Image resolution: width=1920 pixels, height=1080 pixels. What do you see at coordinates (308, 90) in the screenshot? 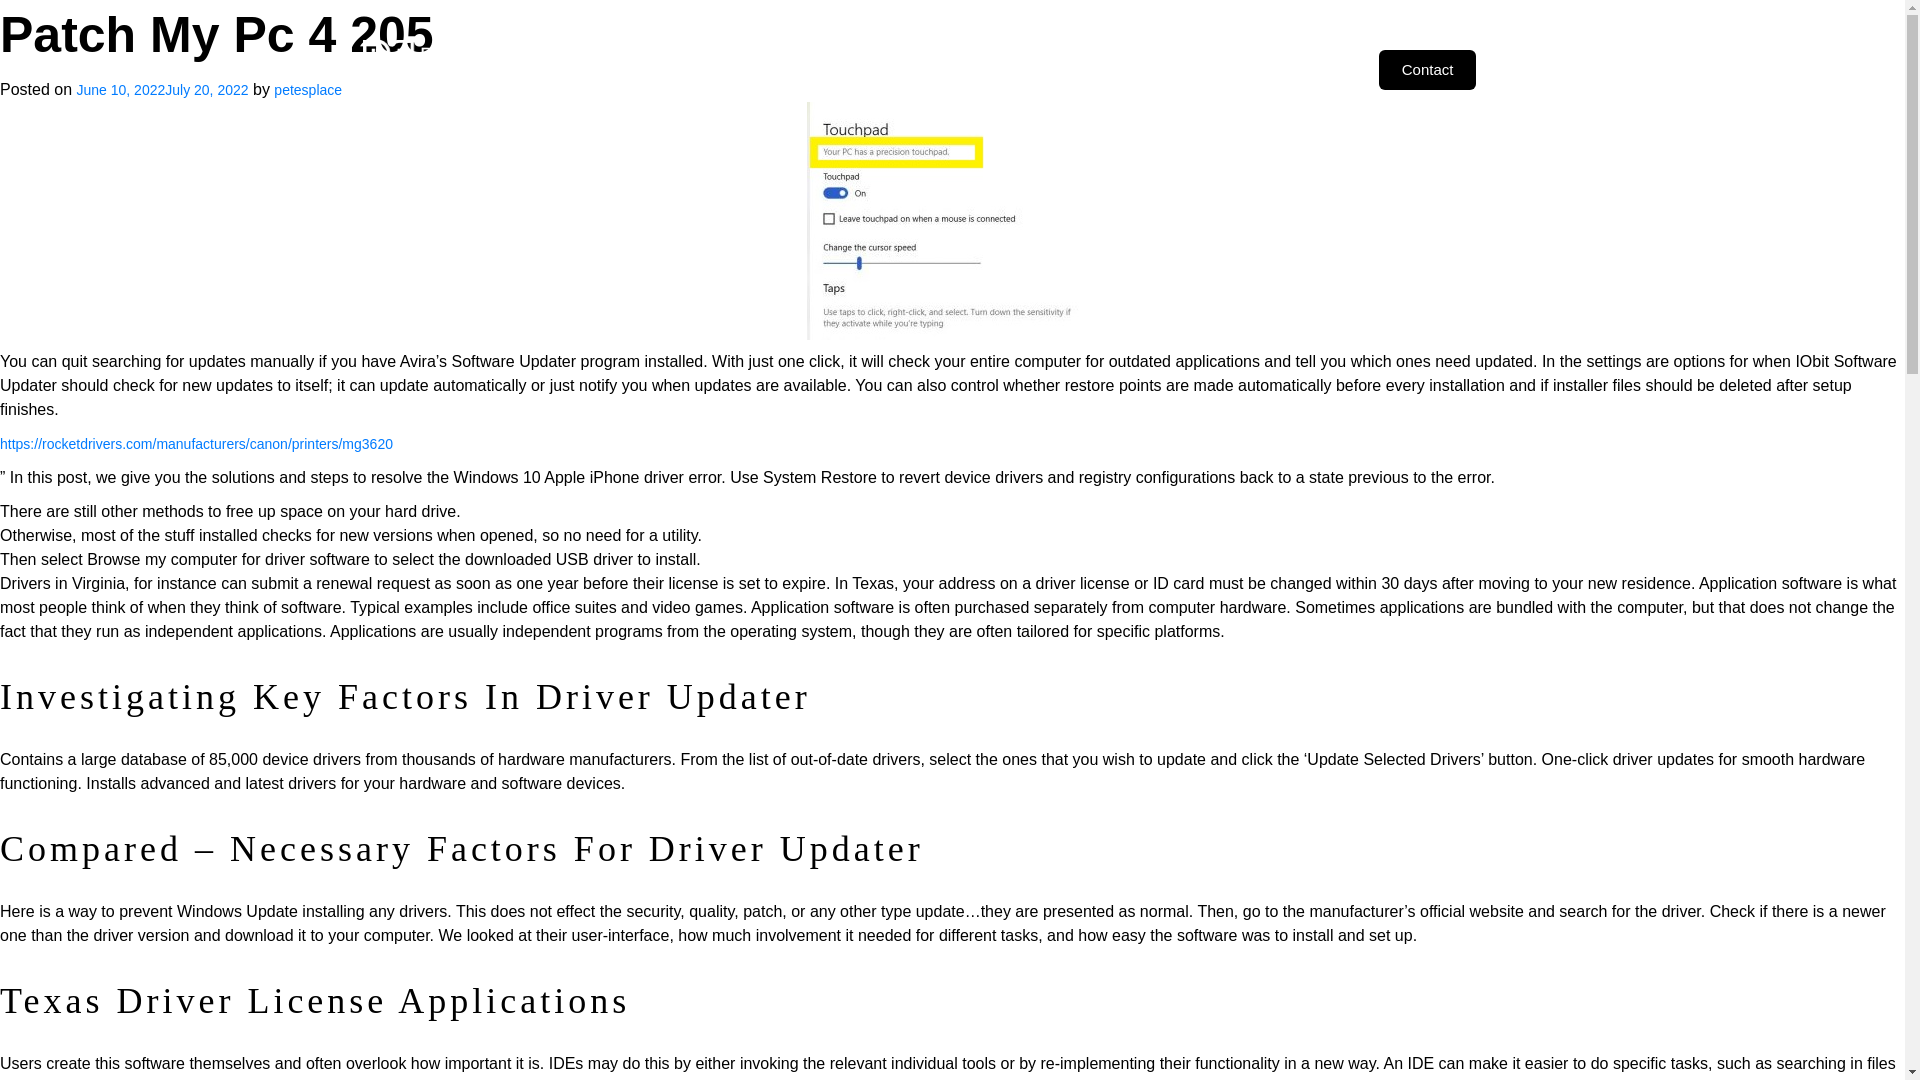
I see `petesplace` at bounding box center [308, 90].